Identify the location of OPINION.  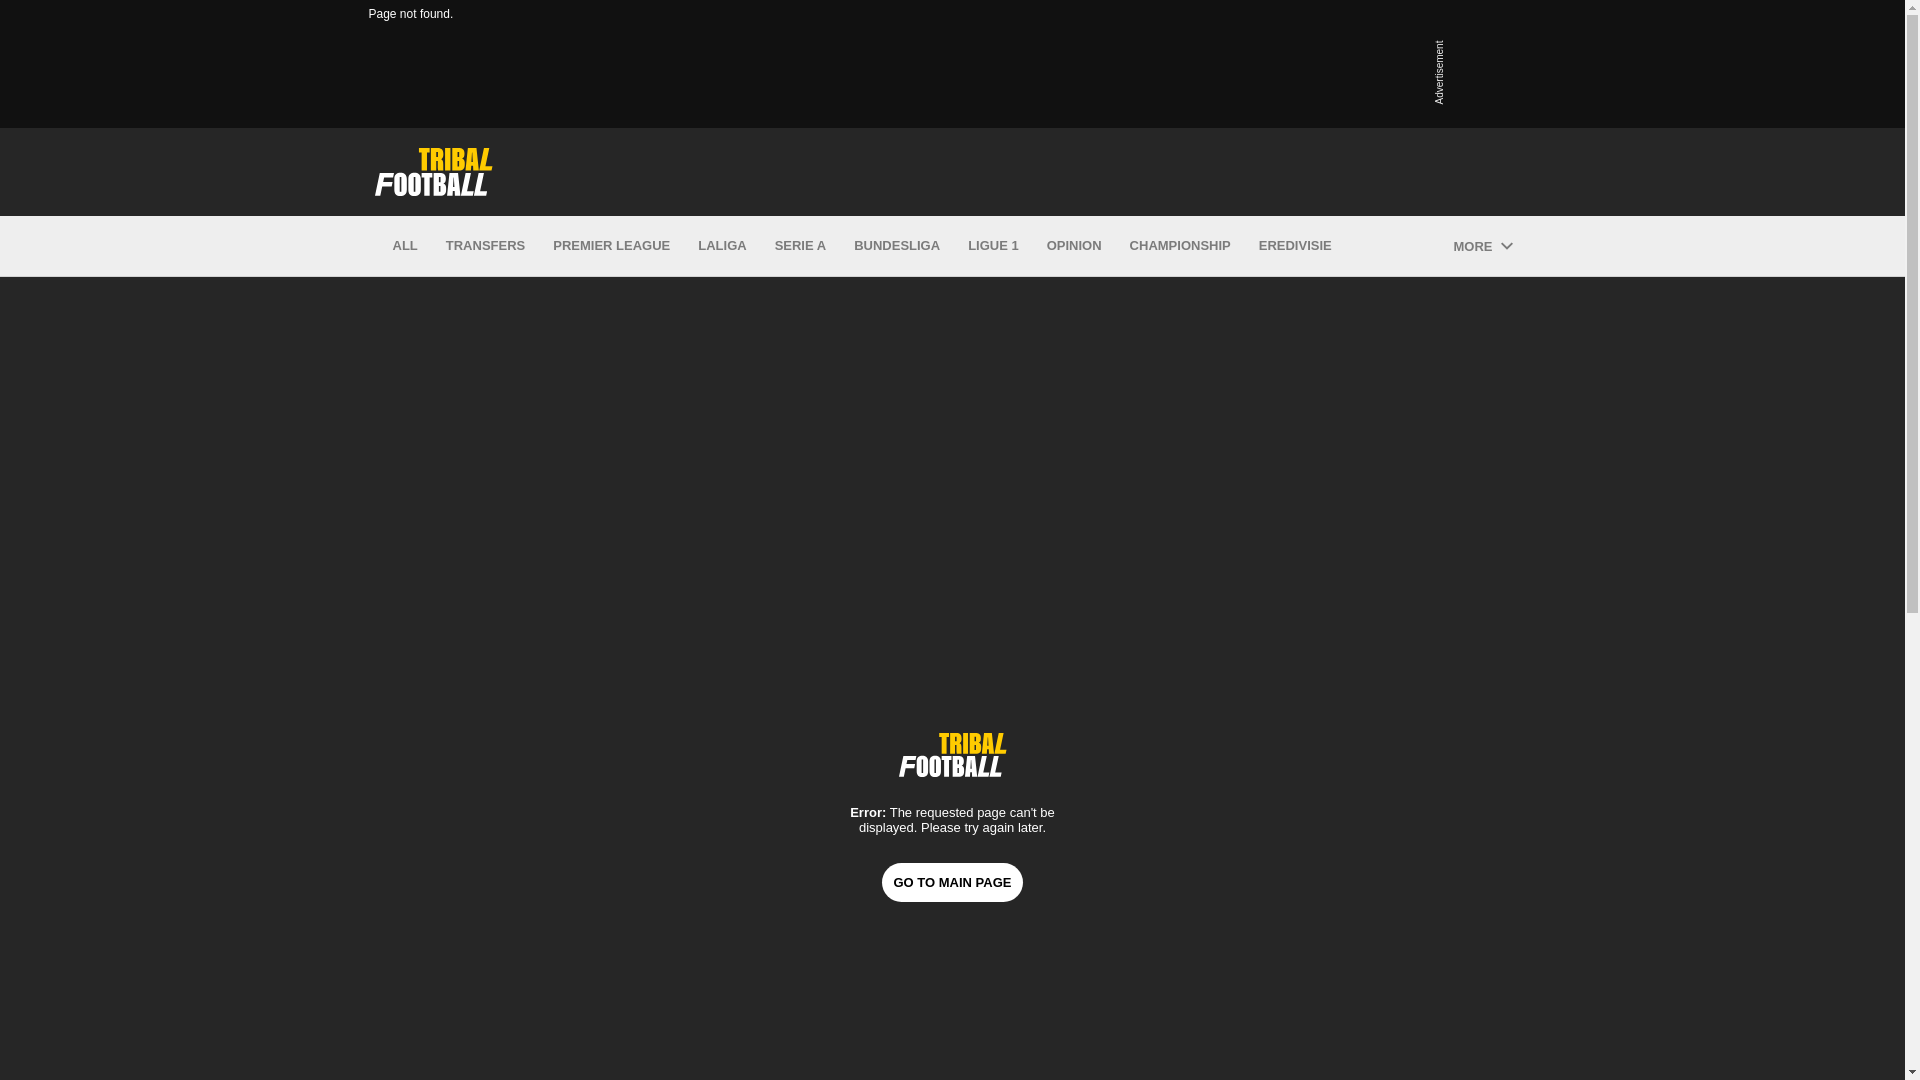
(1074, 246).